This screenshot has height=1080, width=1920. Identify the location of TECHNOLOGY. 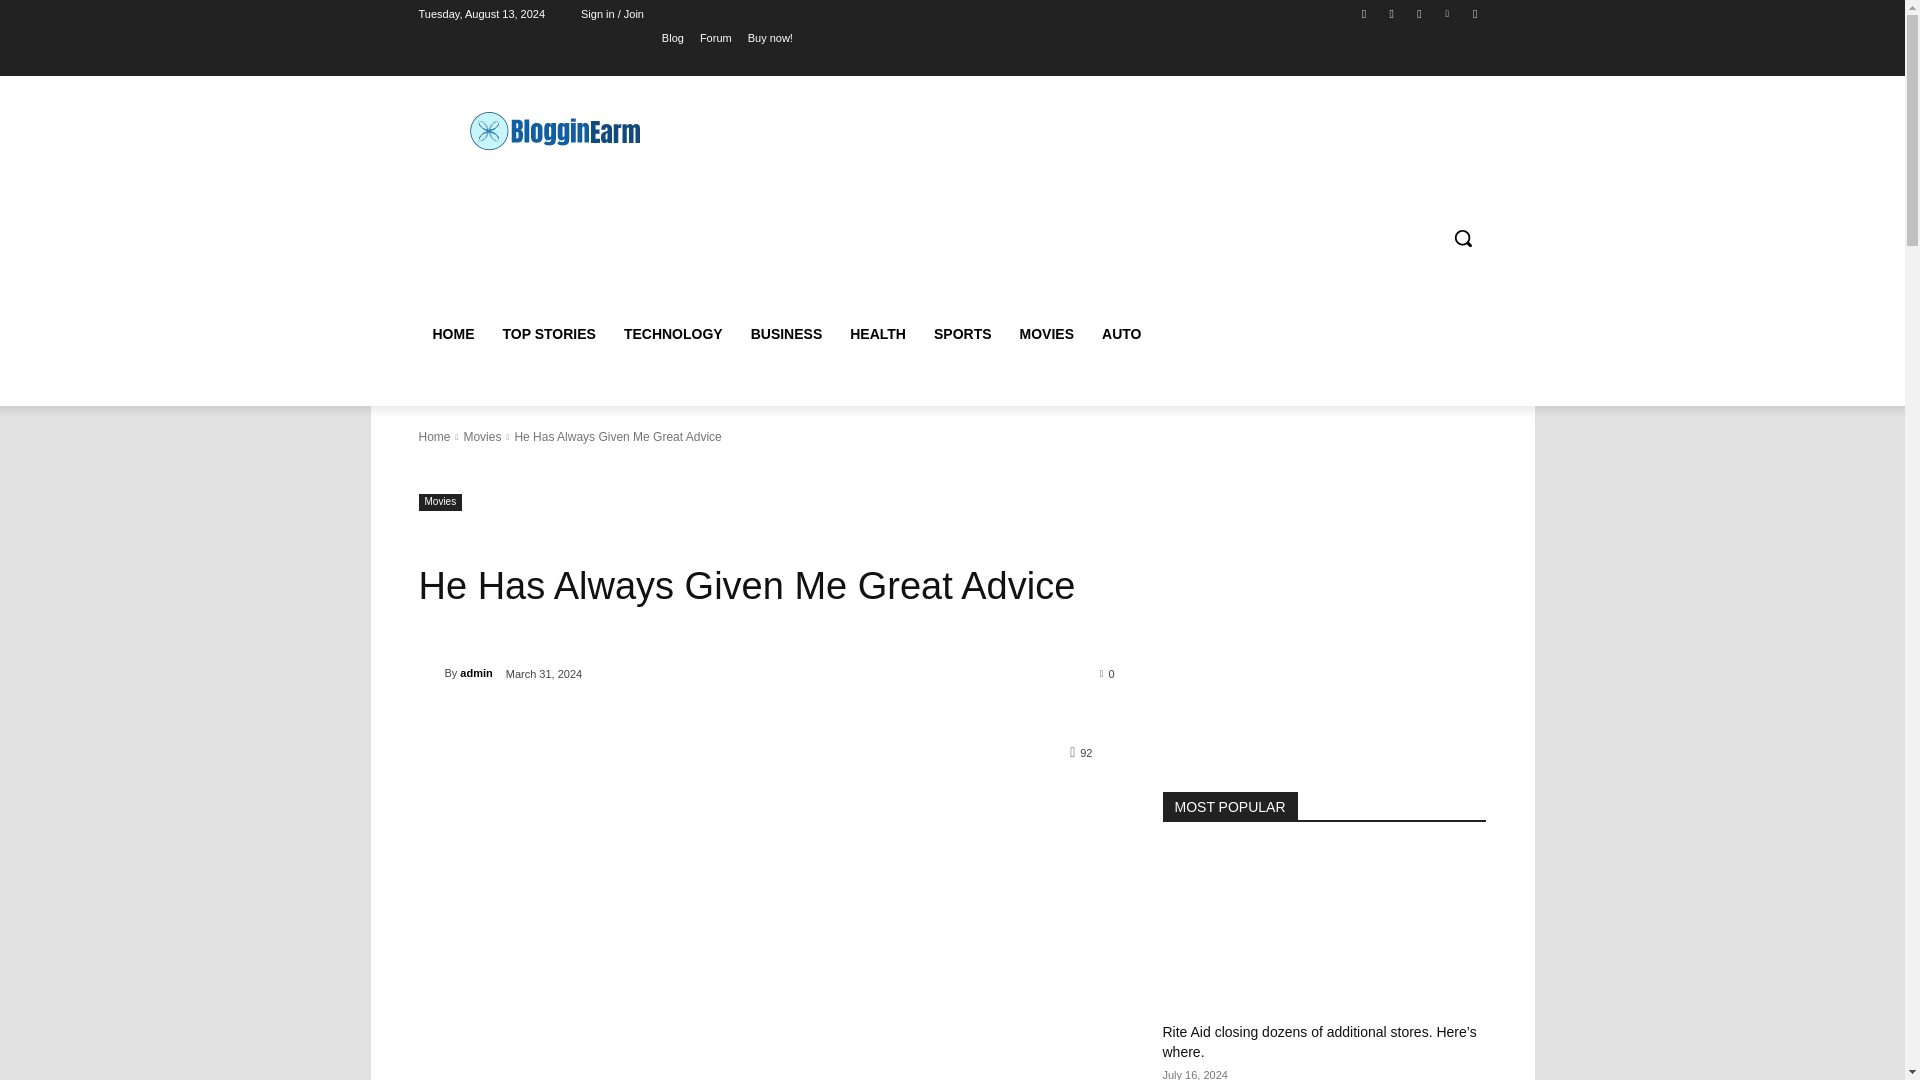
(674, 333).